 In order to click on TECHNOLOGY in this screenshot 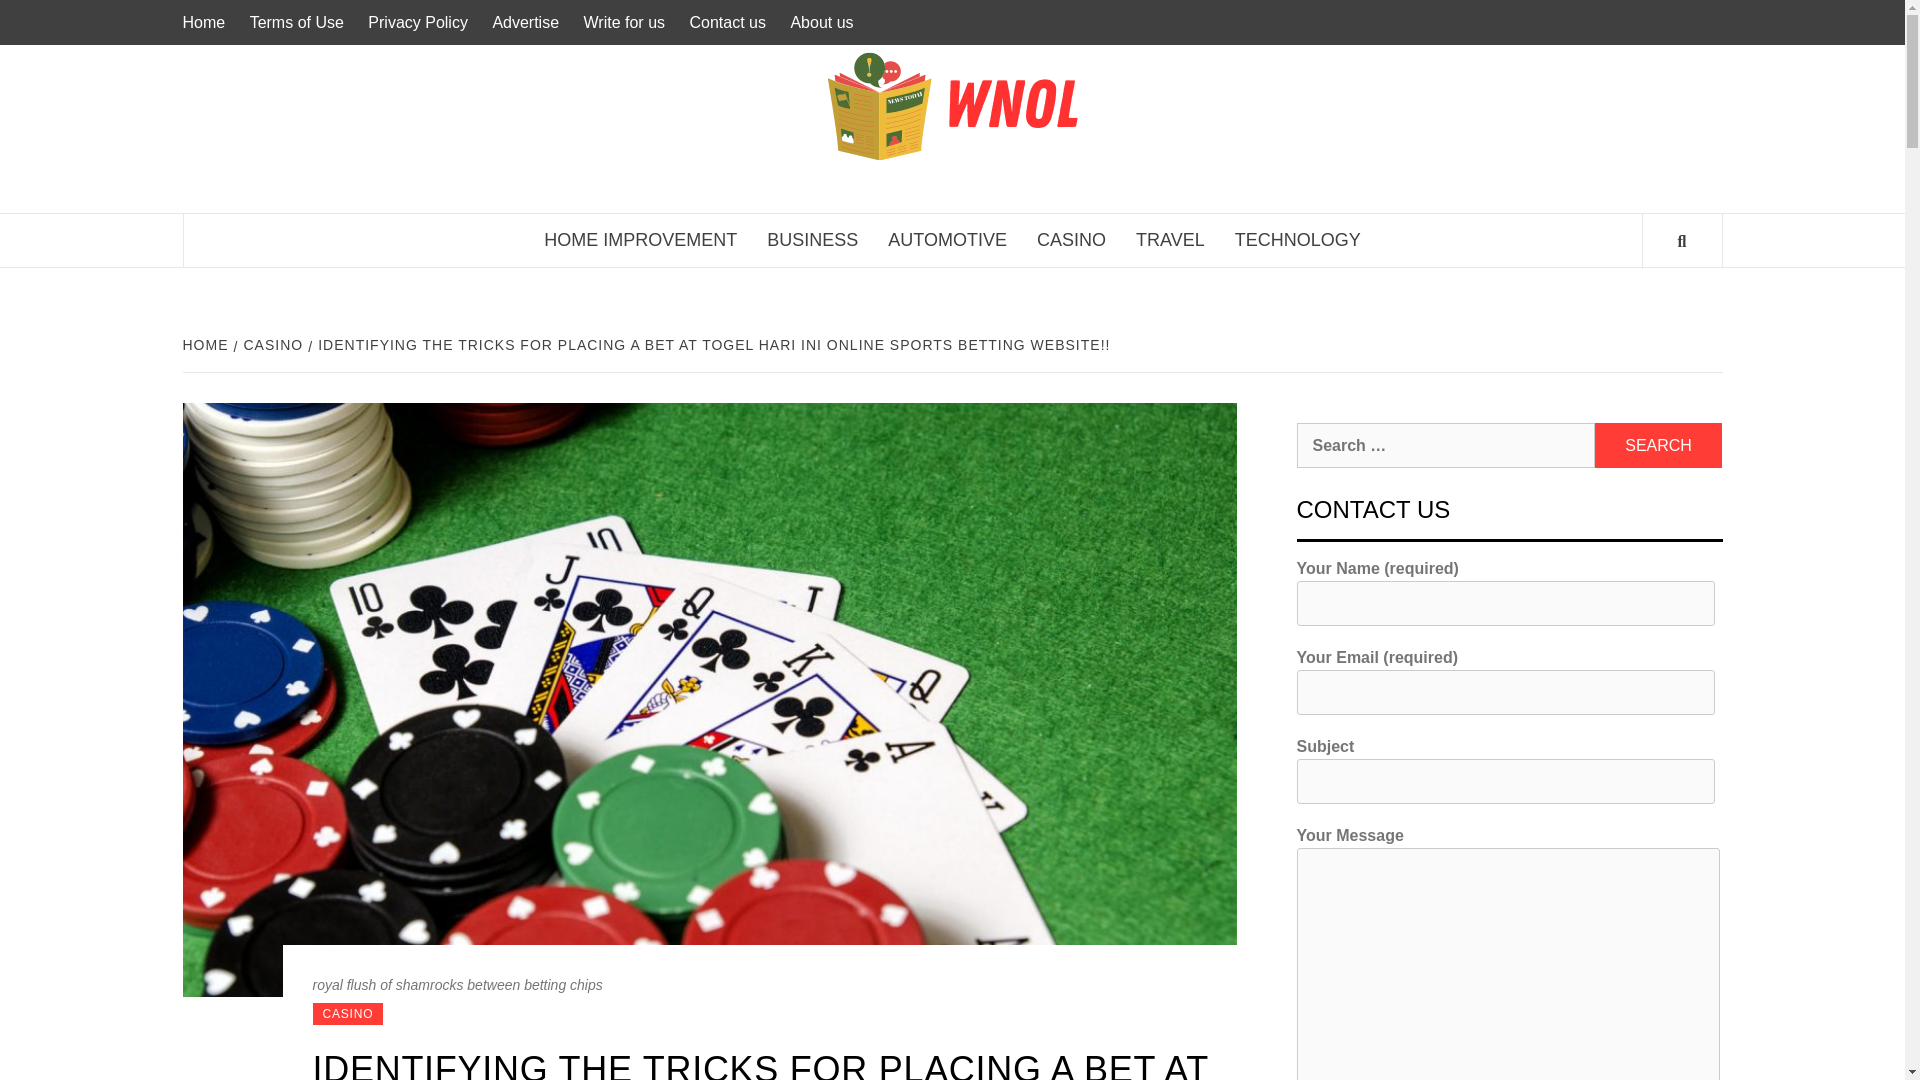, I will do `click(1298, 240)`.